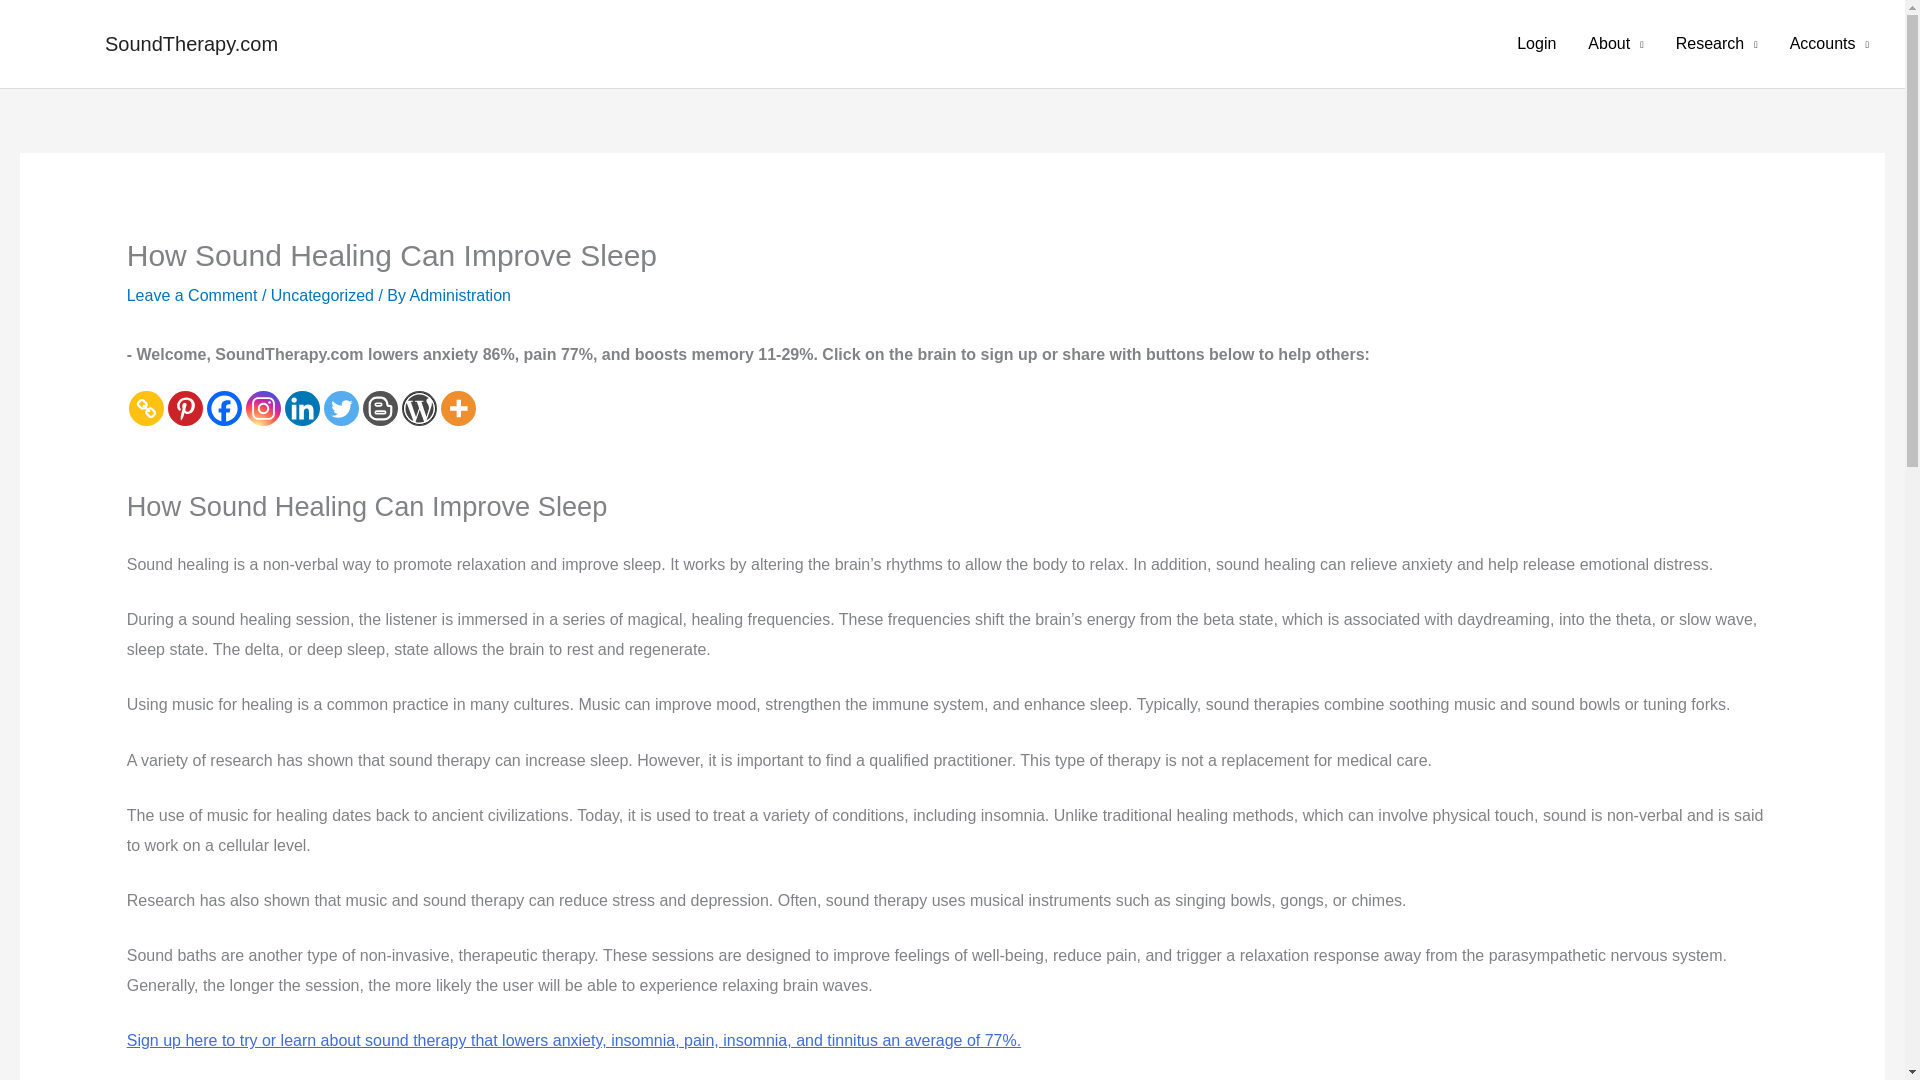  Describe the element at coordinates (262, 408) in the screenshot. I see `Instagram` at that location.